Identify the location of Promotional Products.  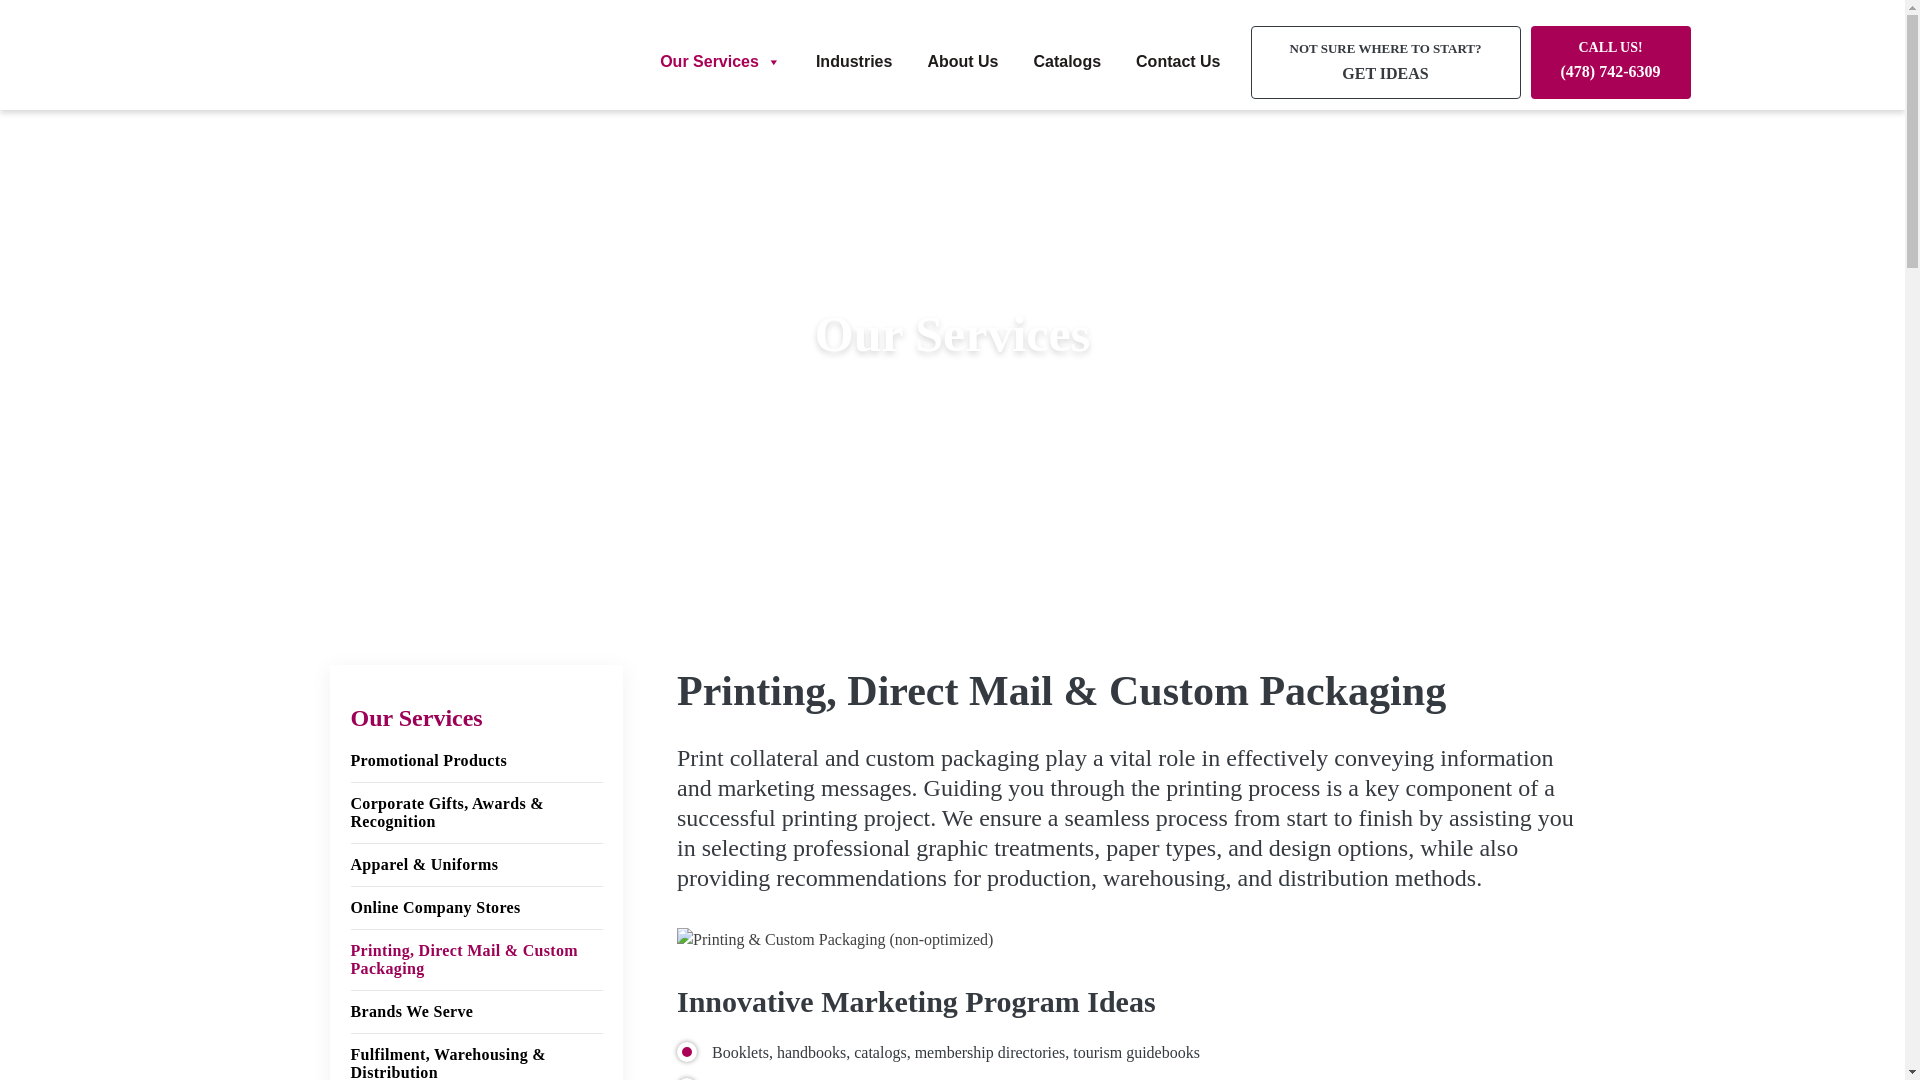
(476, 761).